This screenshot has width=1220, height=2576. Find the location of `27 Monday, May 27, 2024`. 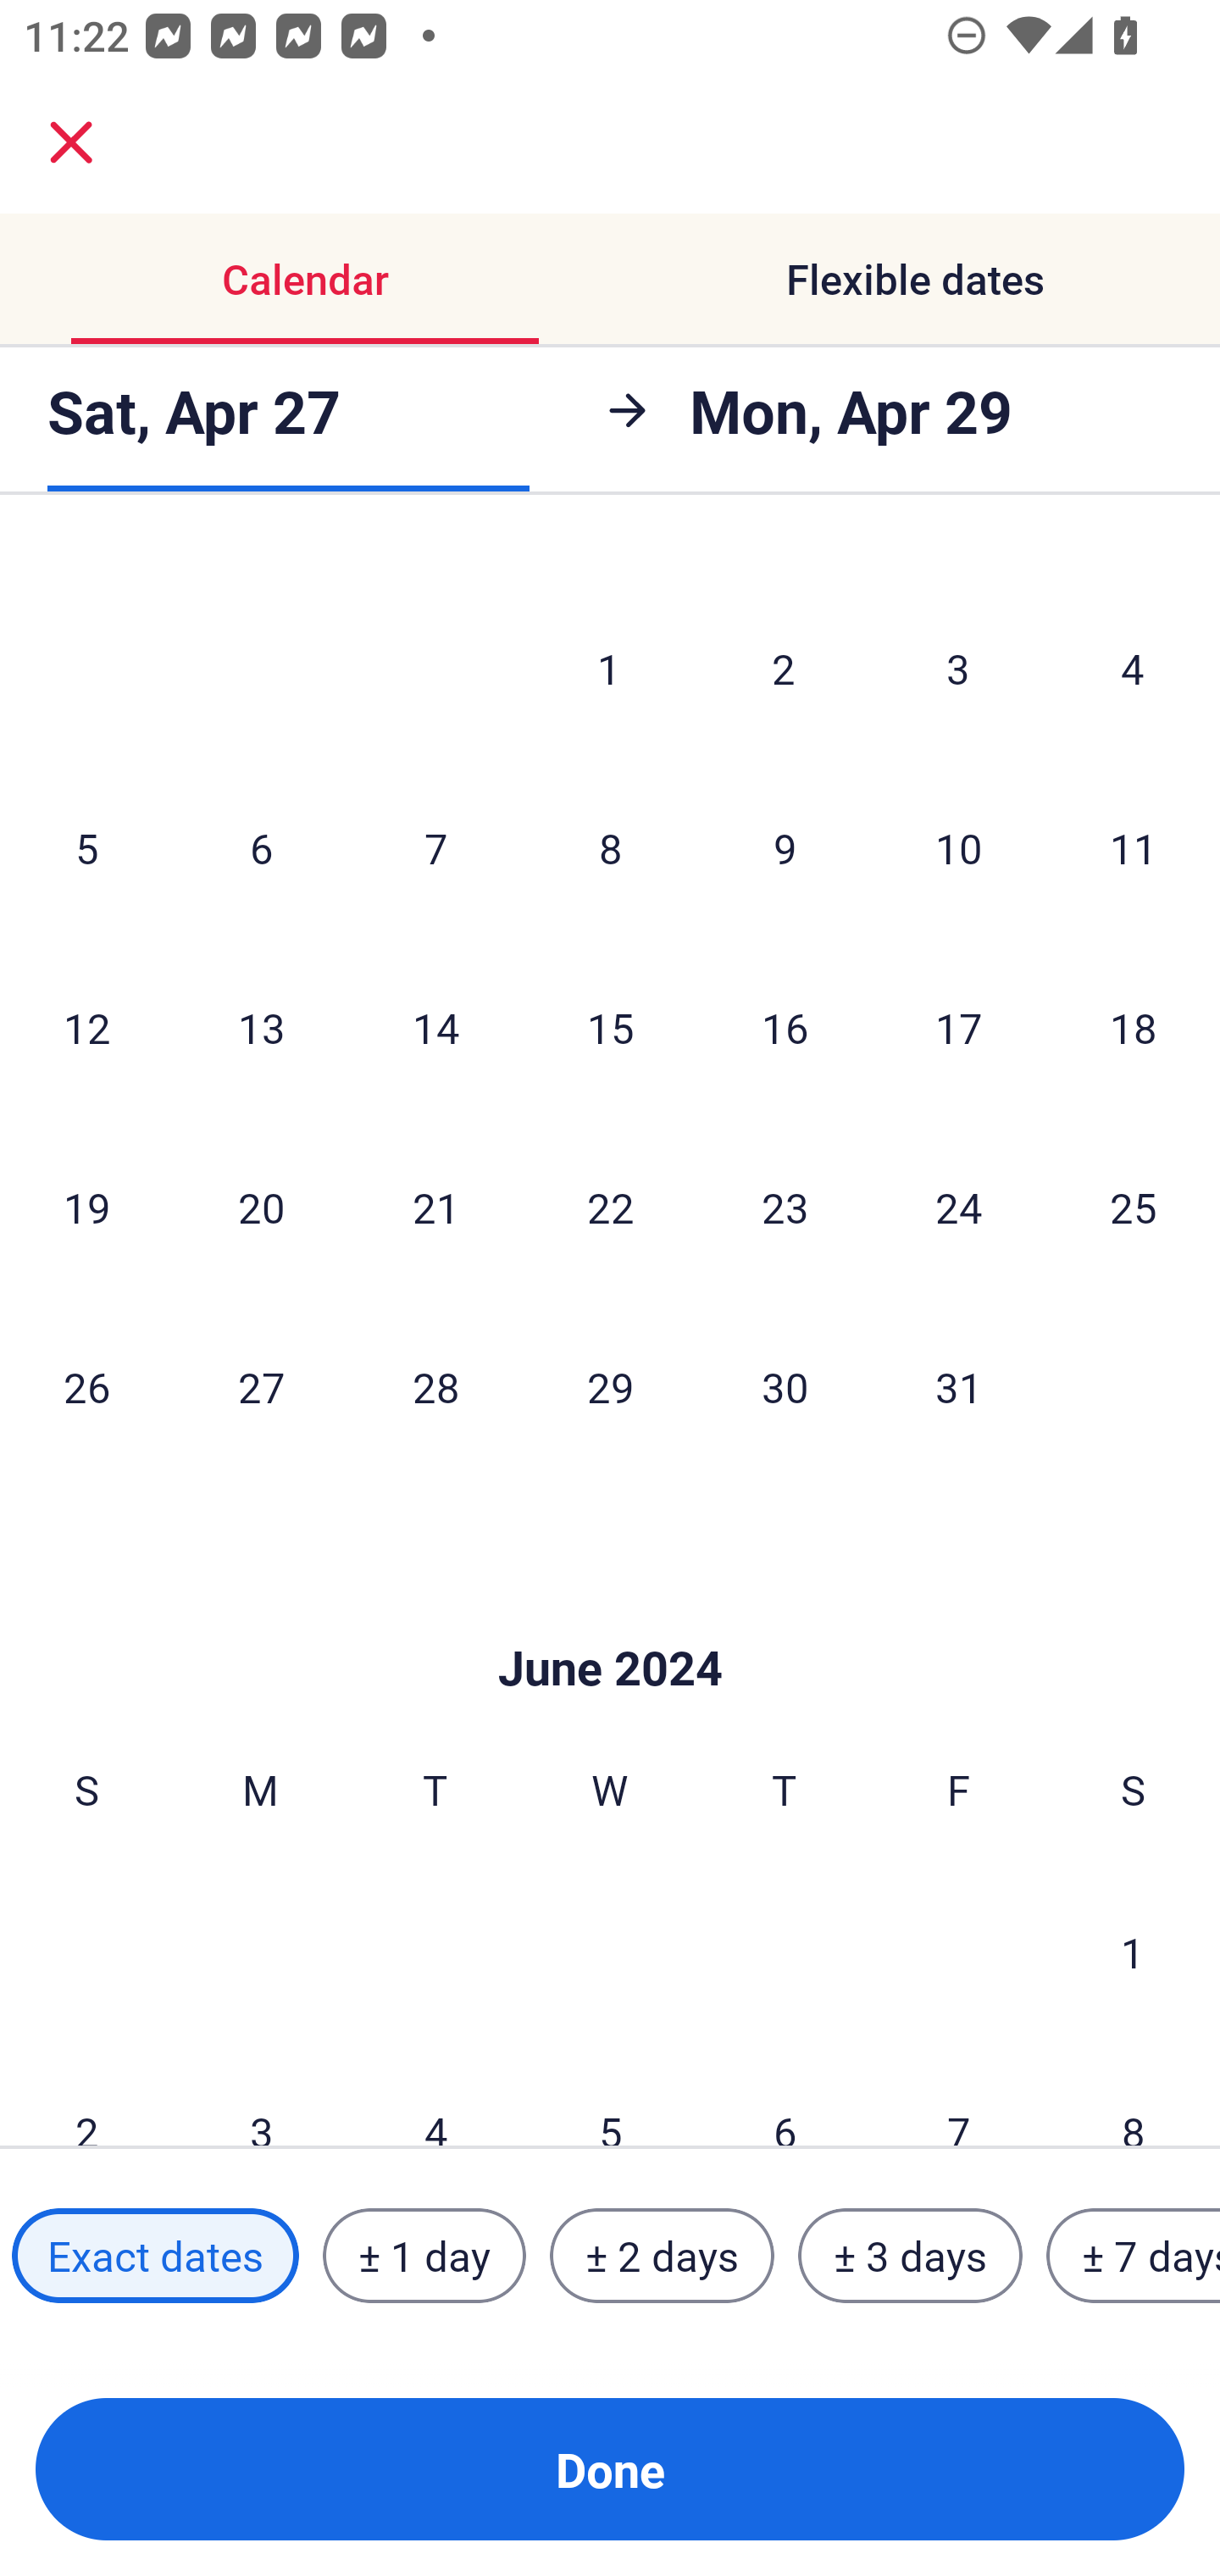

27 Monday, May 27, 2024 is located at coordinates (261, 1386).